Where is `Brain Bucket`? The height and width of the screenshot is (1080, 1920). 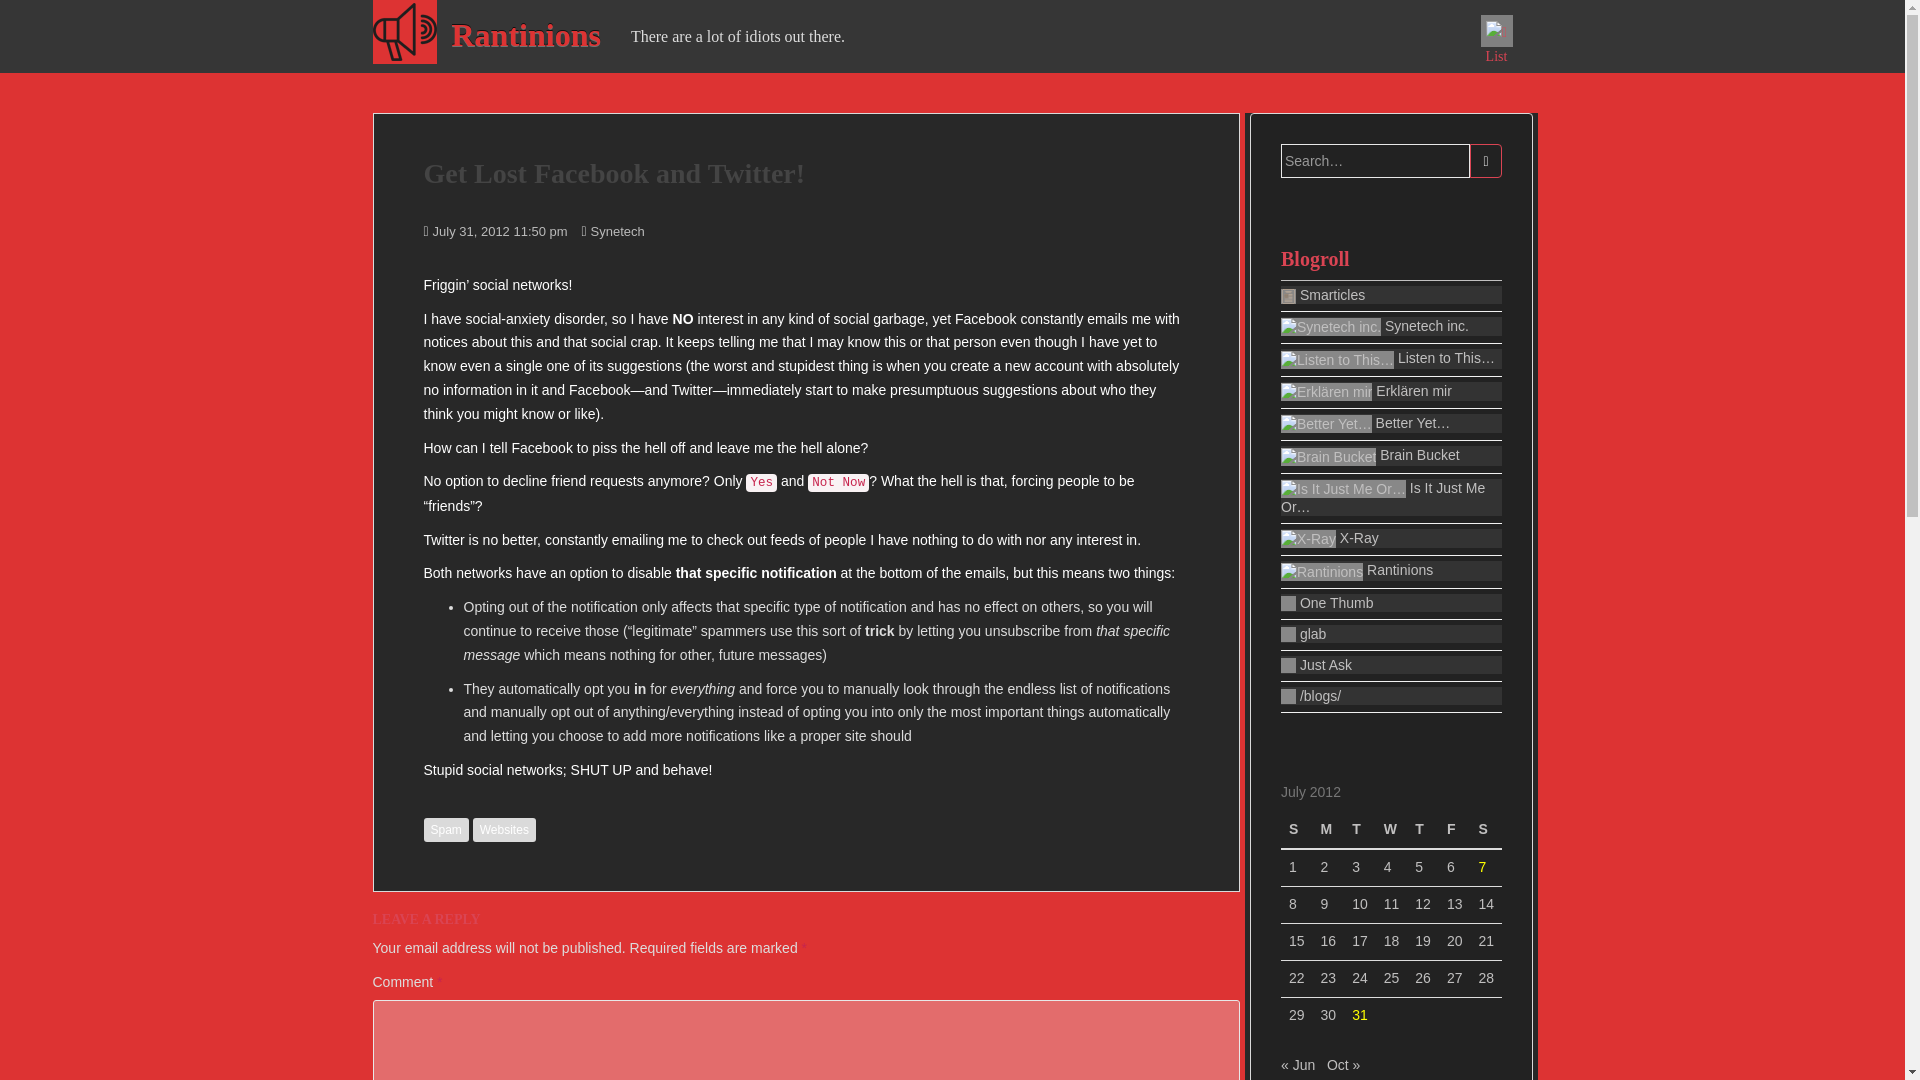
Brain Bucket is located at coordinates (1390, 456).